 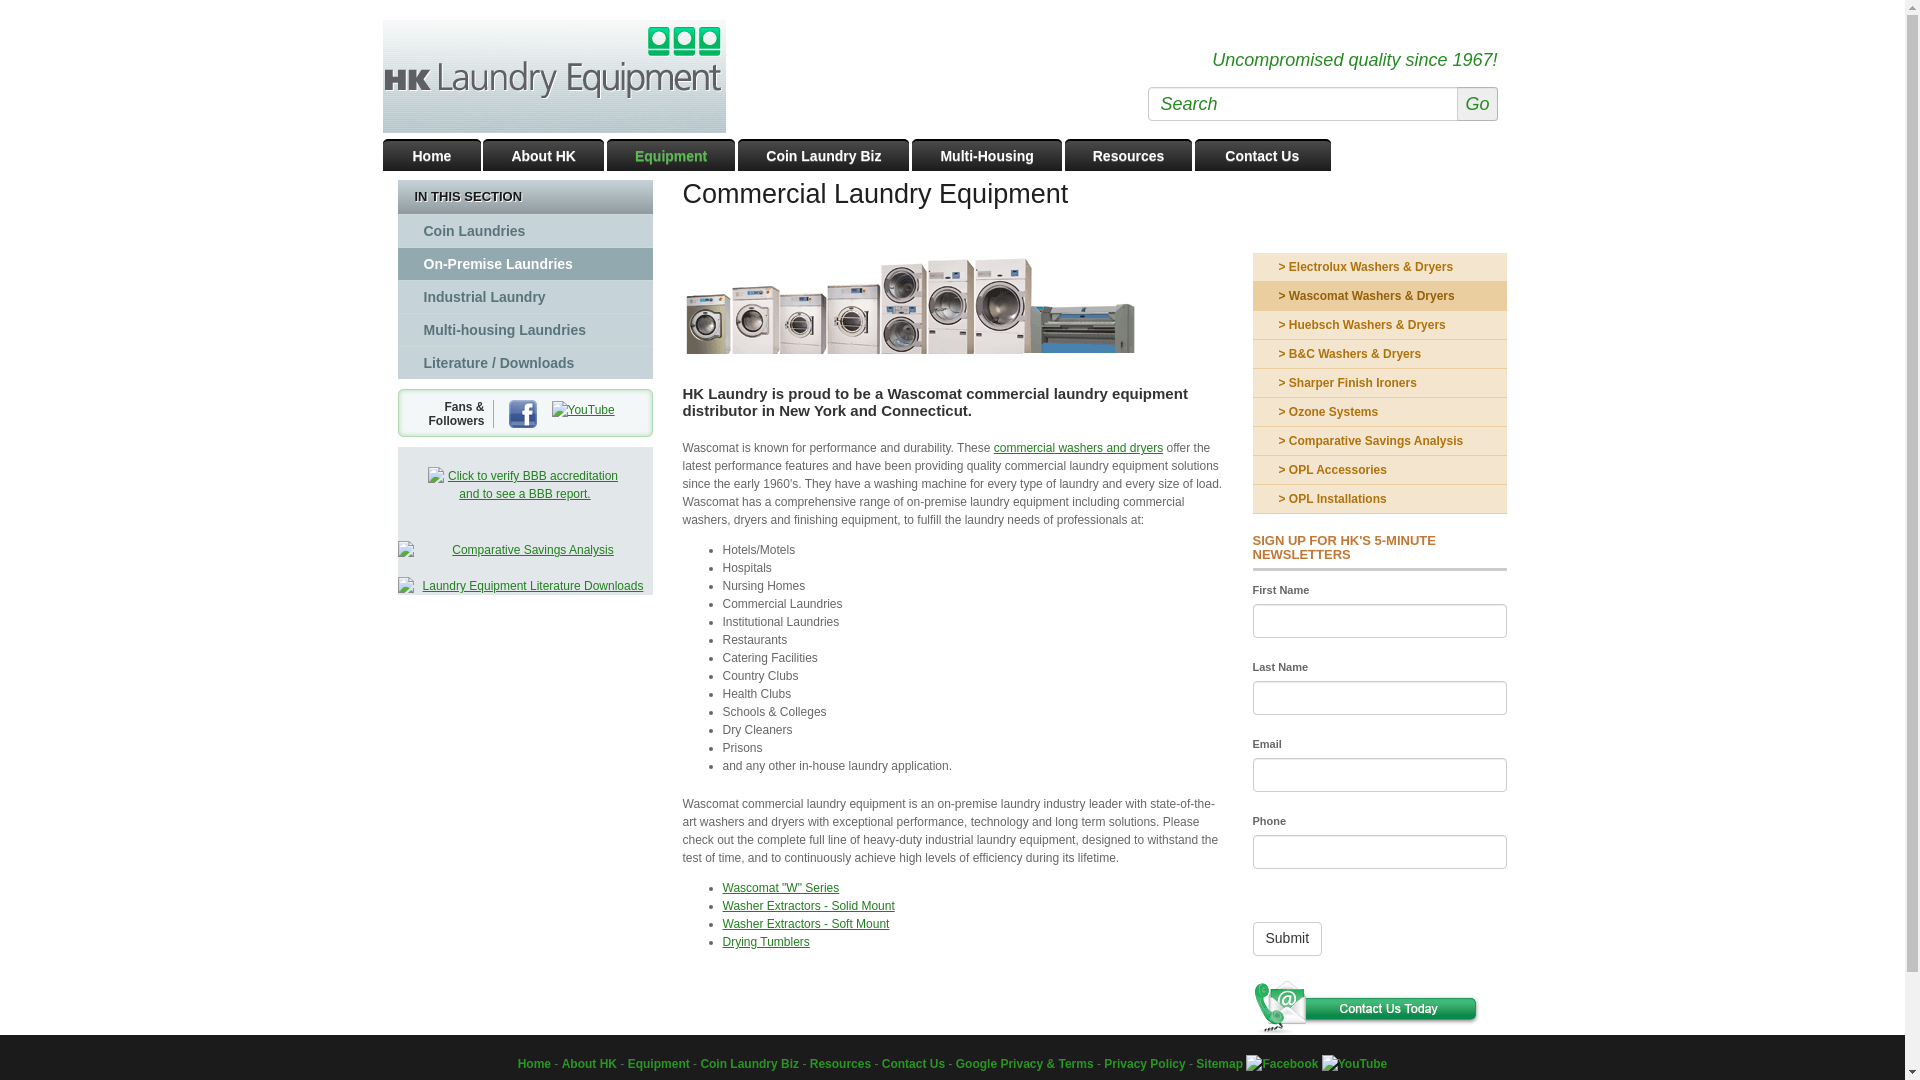 I want to click on About HK, so click(x=544, y=154).